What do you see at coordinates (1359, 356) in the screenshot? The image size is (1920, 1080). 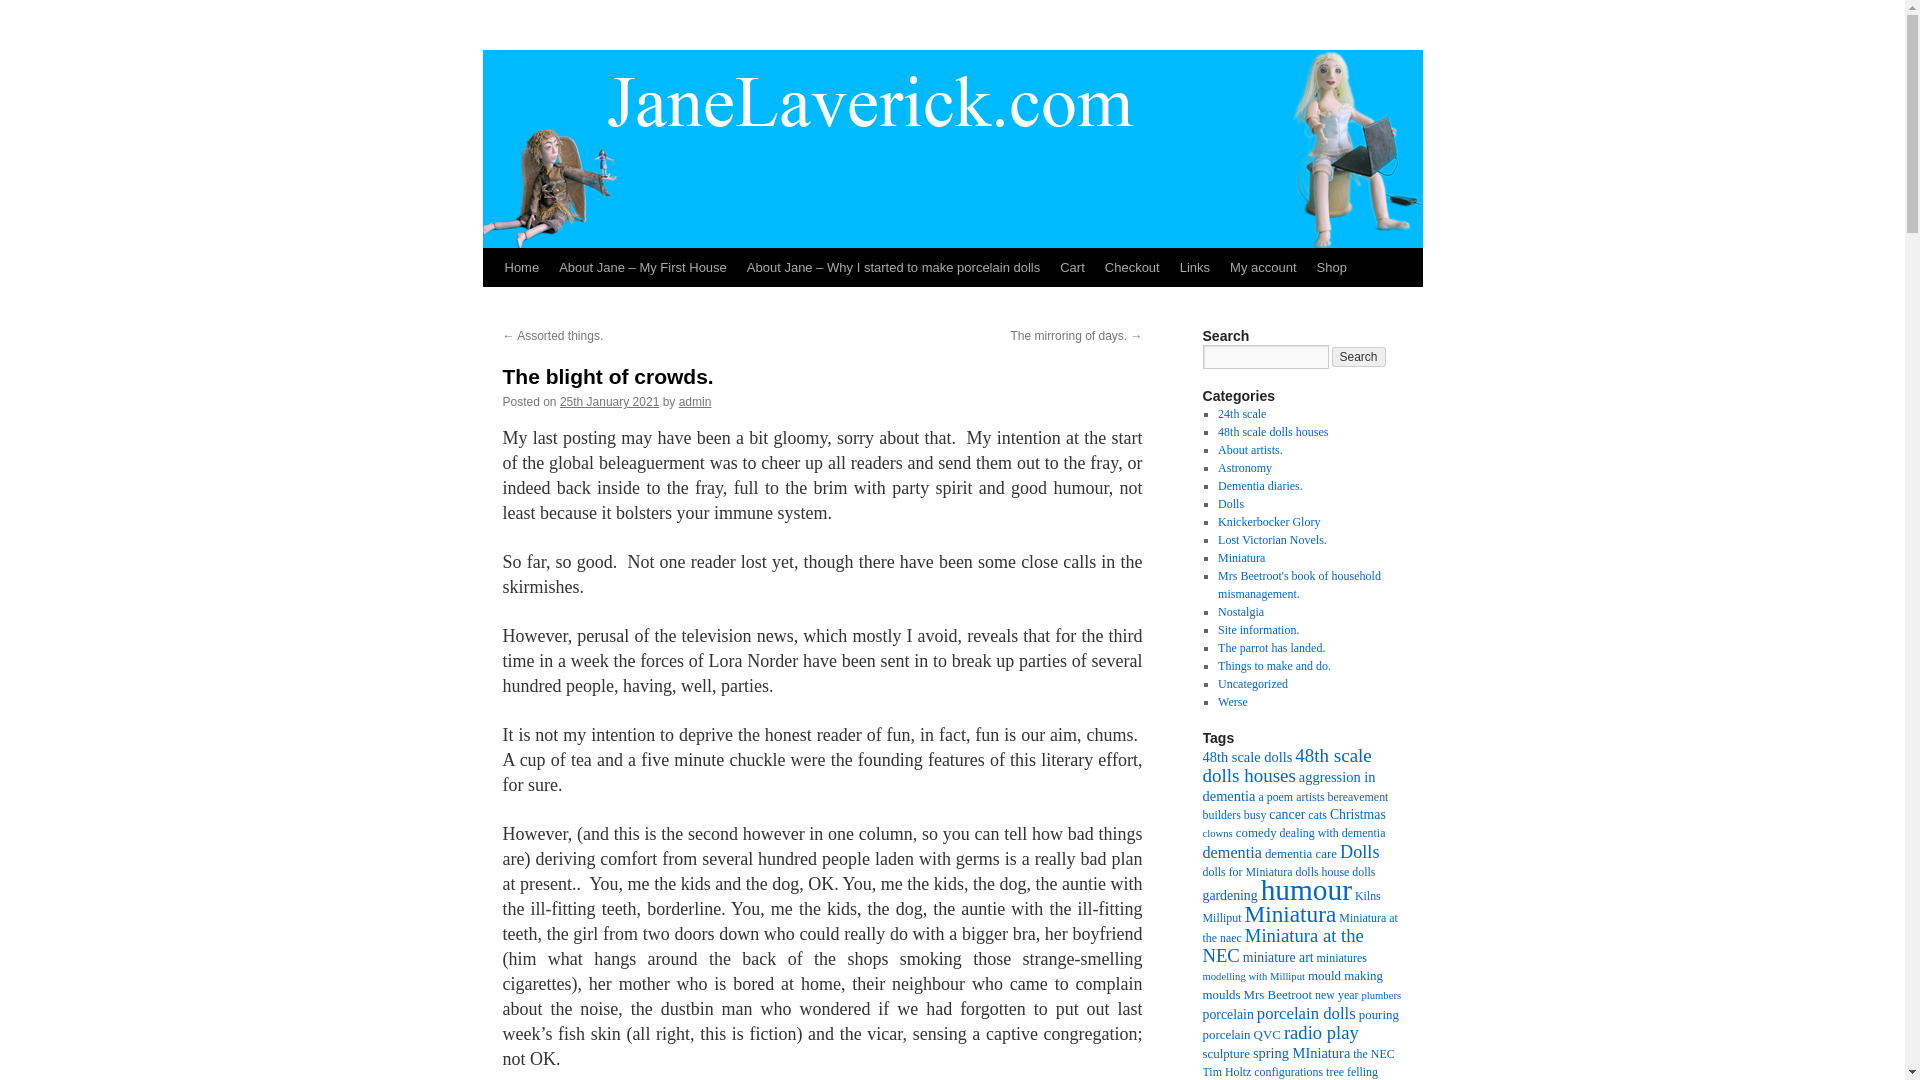 I see `Search` at bounding box center [1359, 356].